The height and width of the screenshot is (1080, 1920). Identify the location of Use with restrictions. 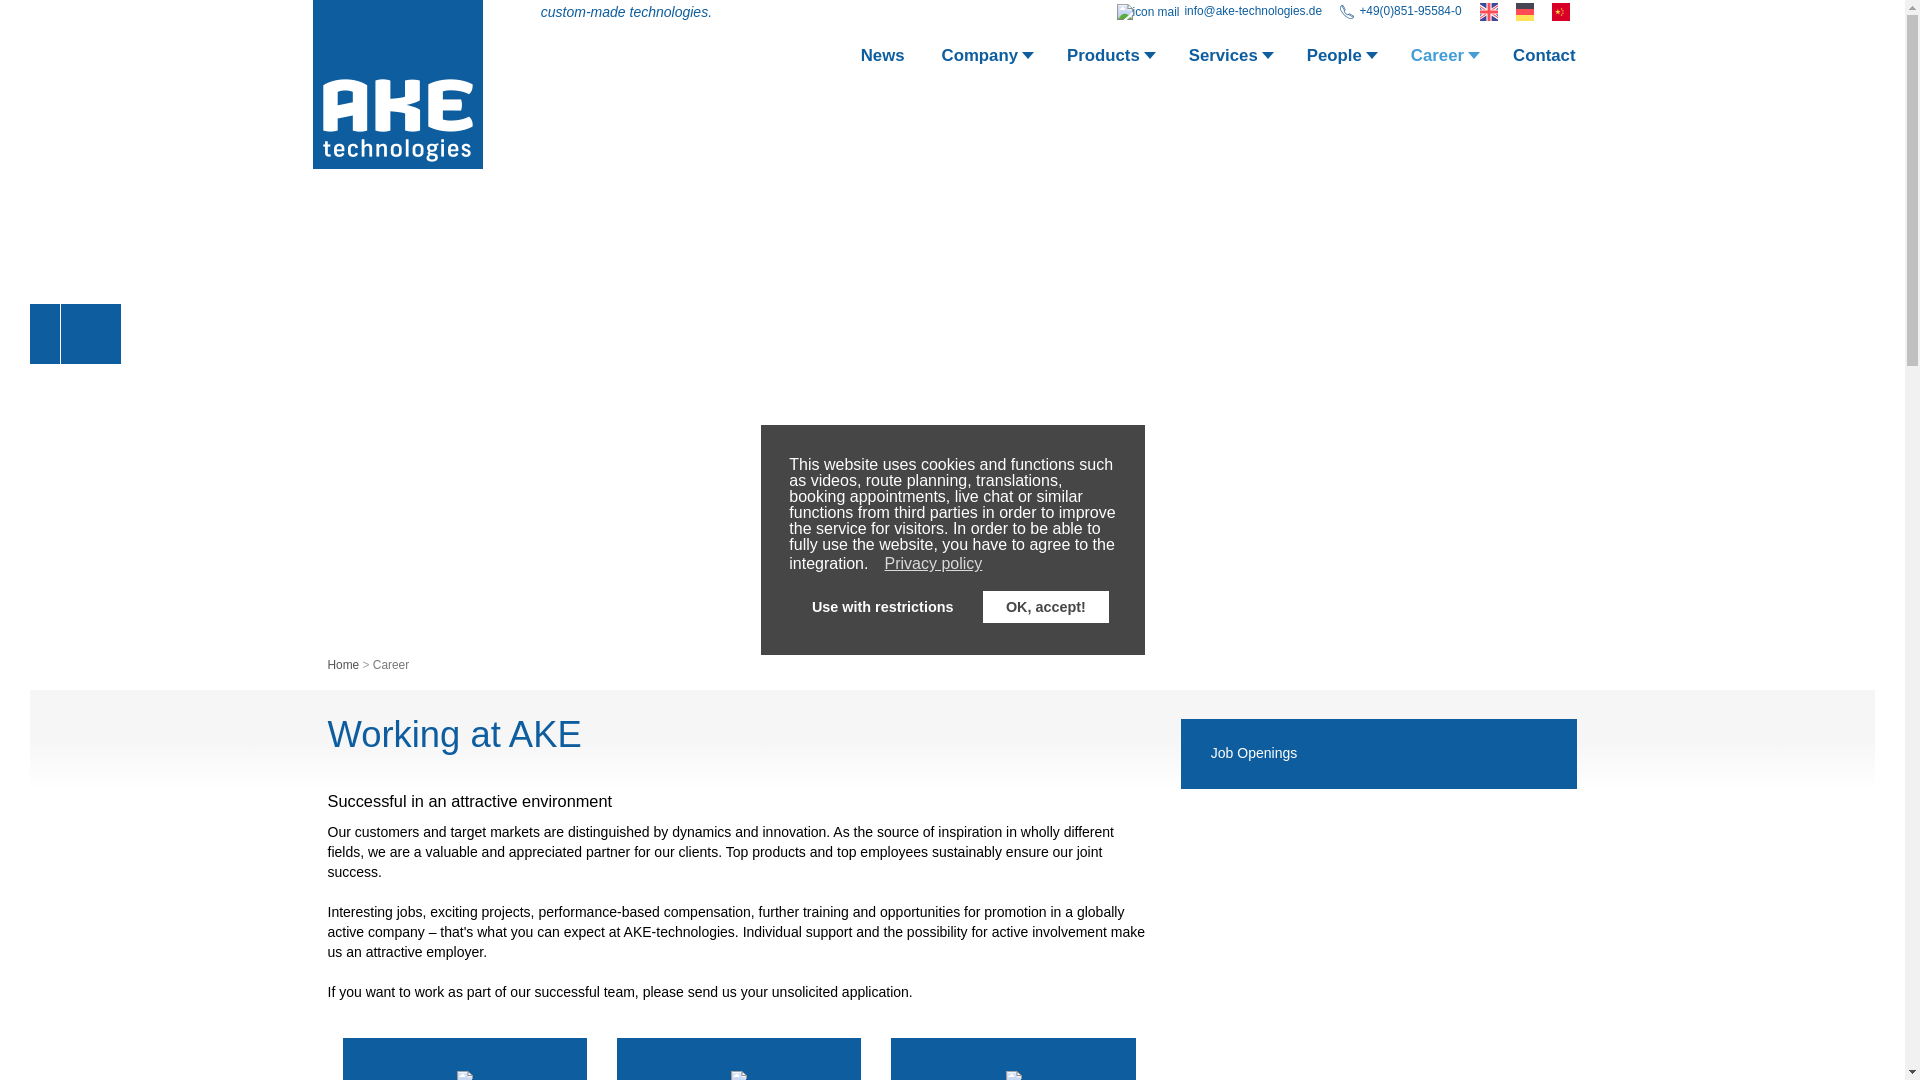
(882, 606).